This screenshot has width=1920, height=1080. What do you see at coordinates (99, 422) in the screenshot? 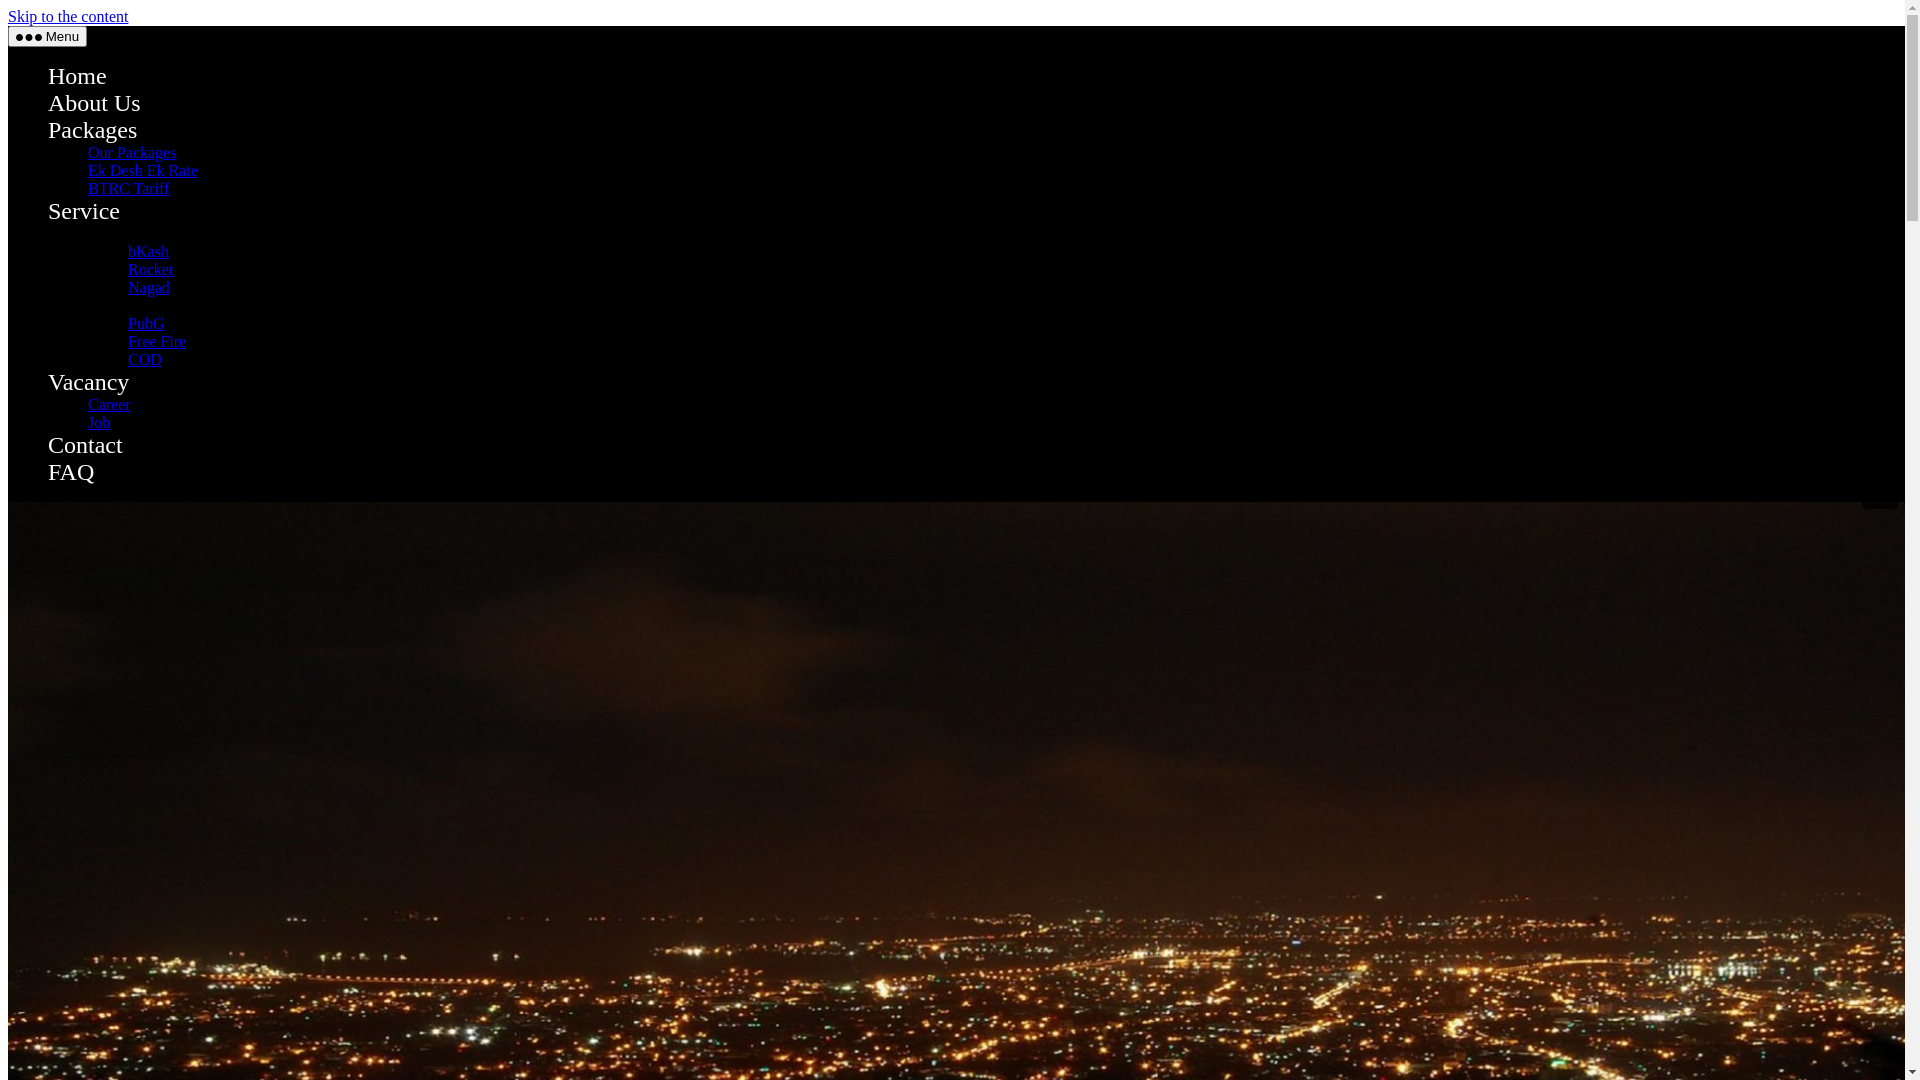
I see `Job` at bounding box center [99, 422].